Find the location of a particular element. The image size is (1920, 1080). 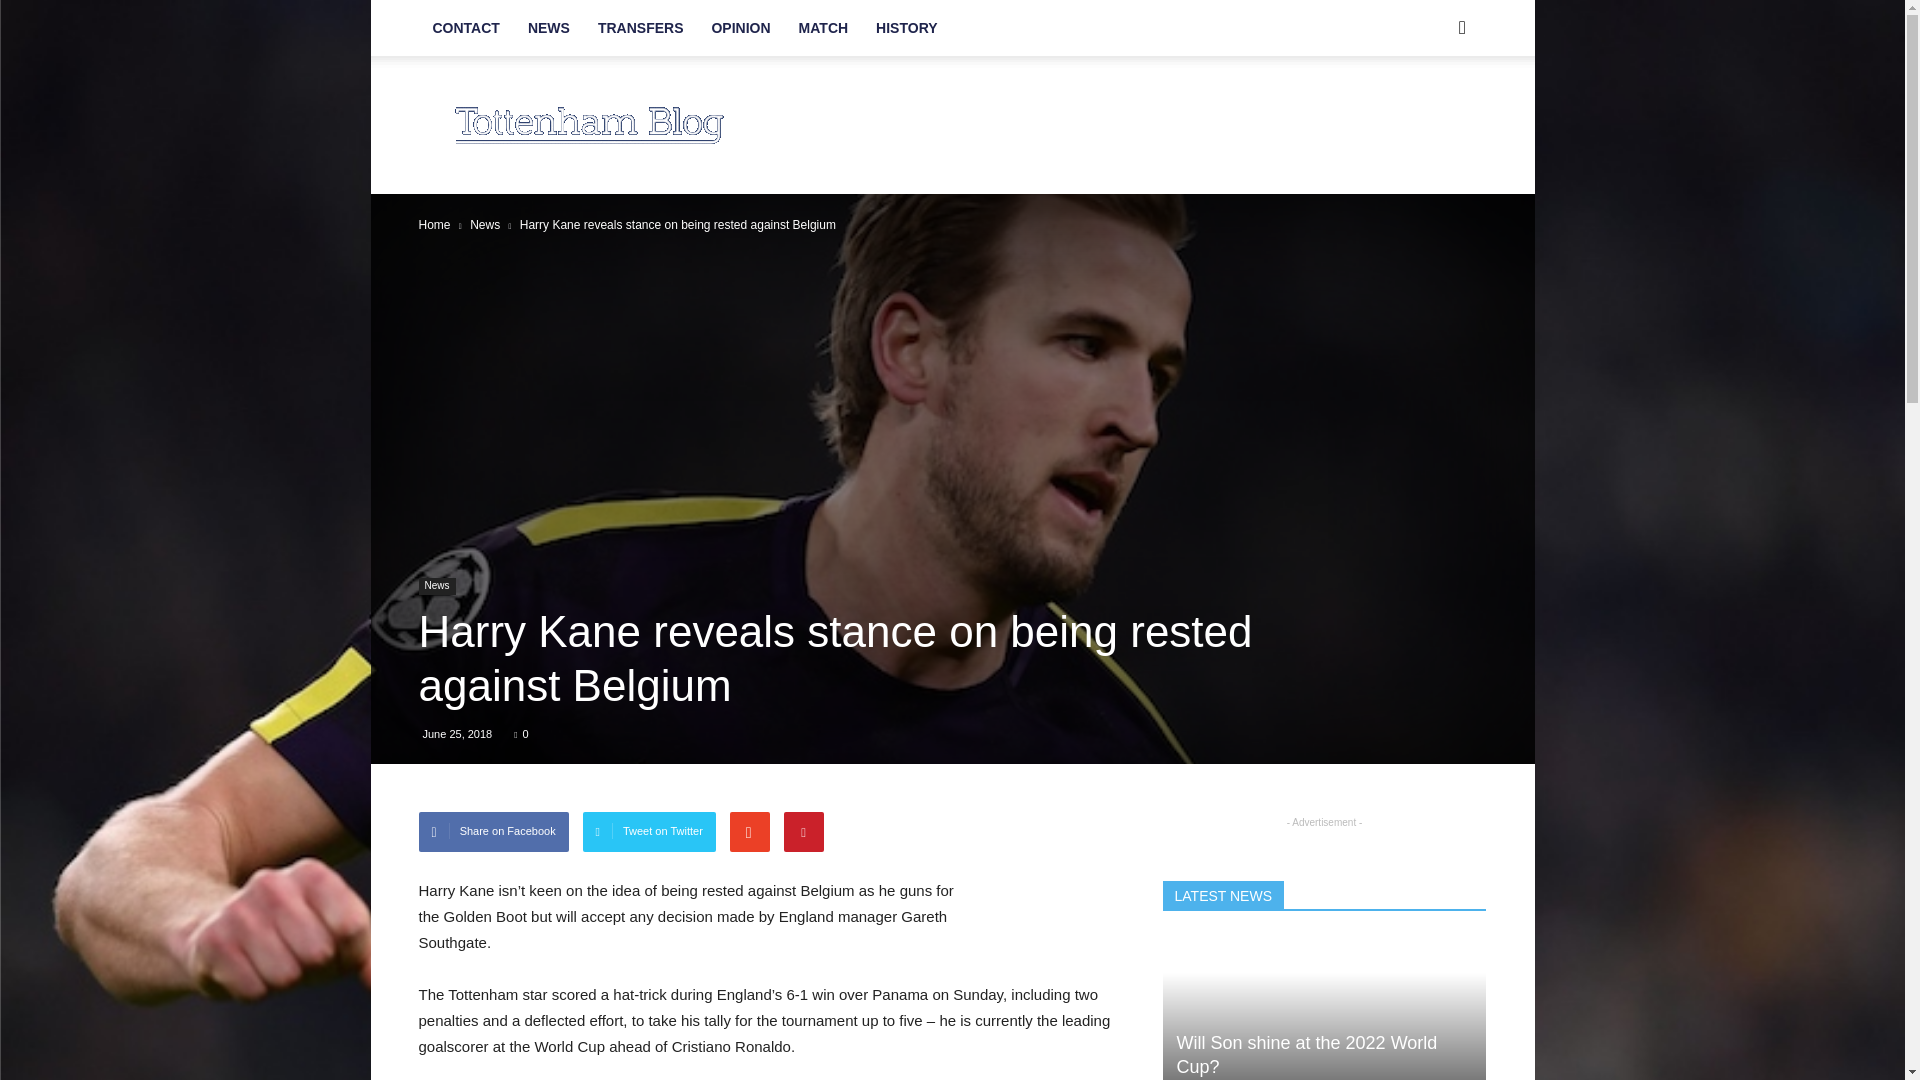

Will Son shine at the 2022 World Cup? is located at coordinates (1306, 1054).